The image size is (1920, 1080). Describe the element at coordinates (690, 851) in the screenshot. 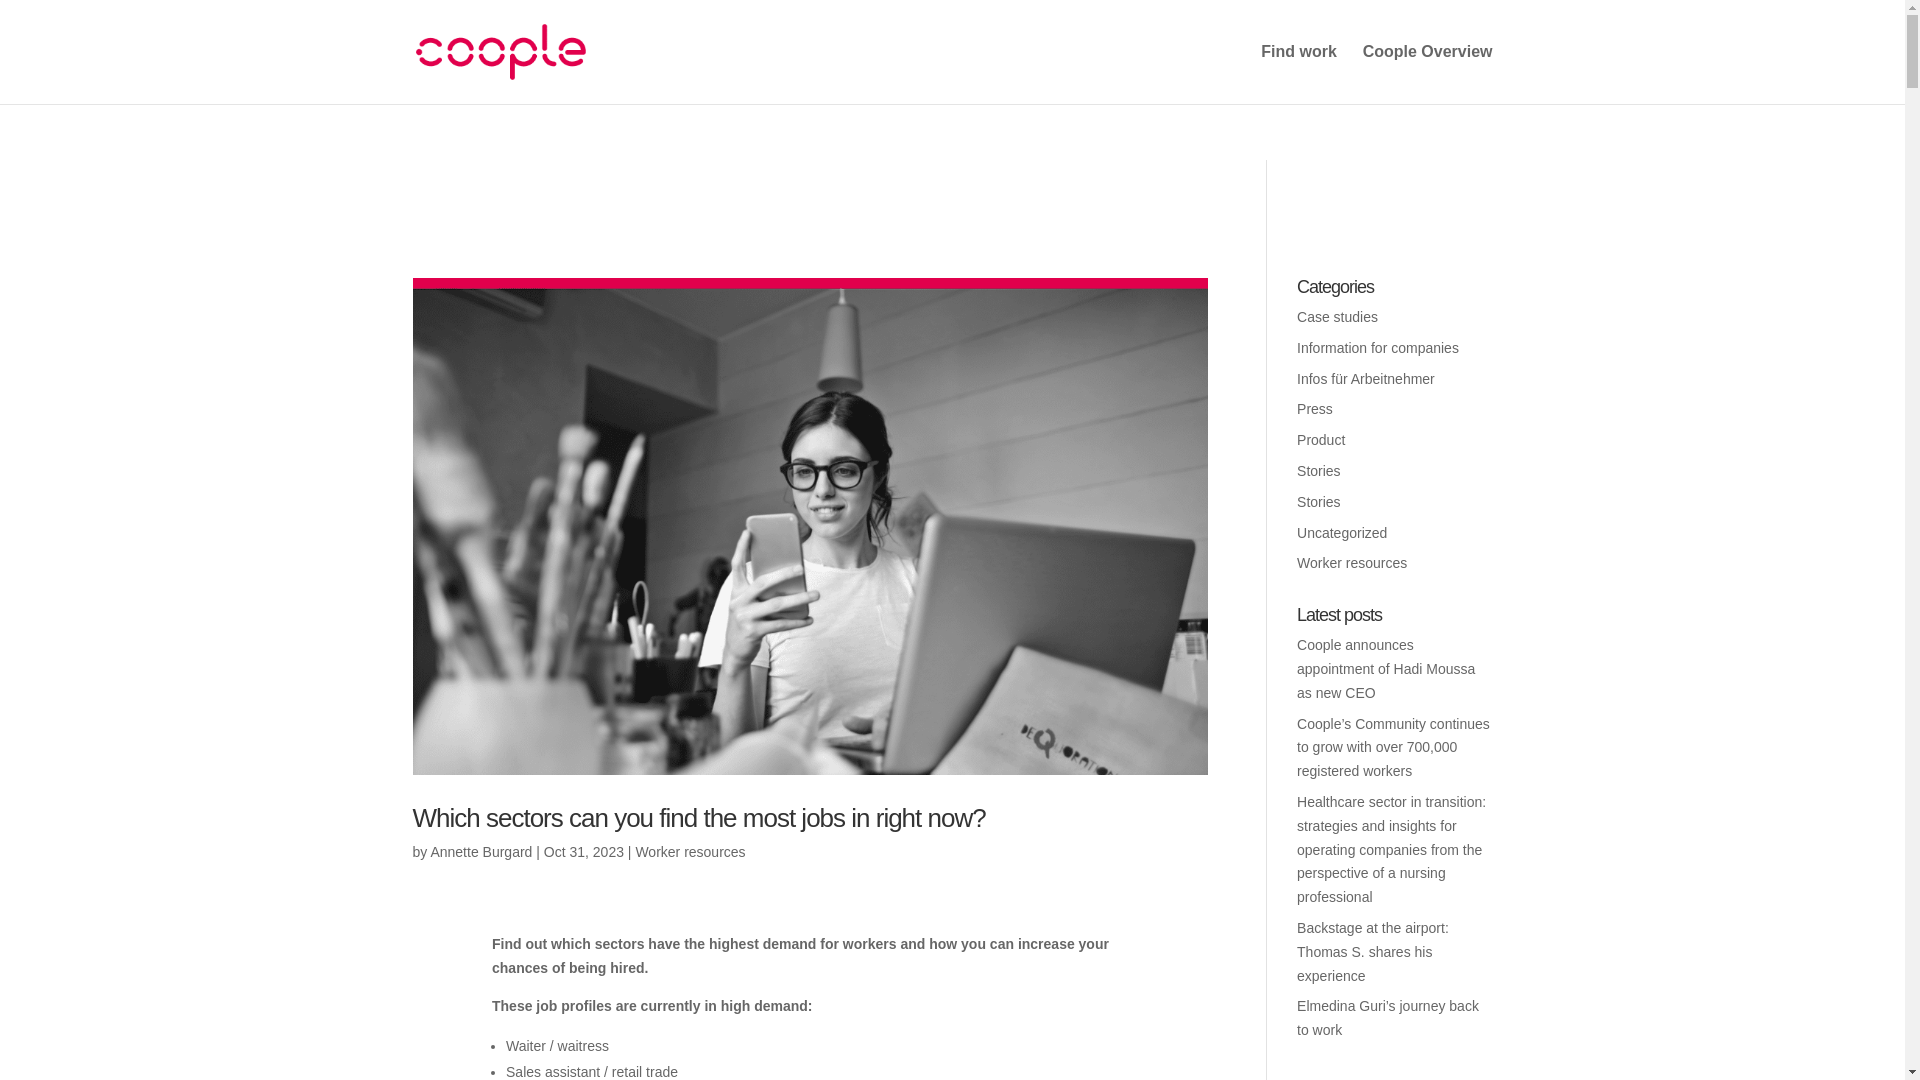

I see `Worker resources` at that location.